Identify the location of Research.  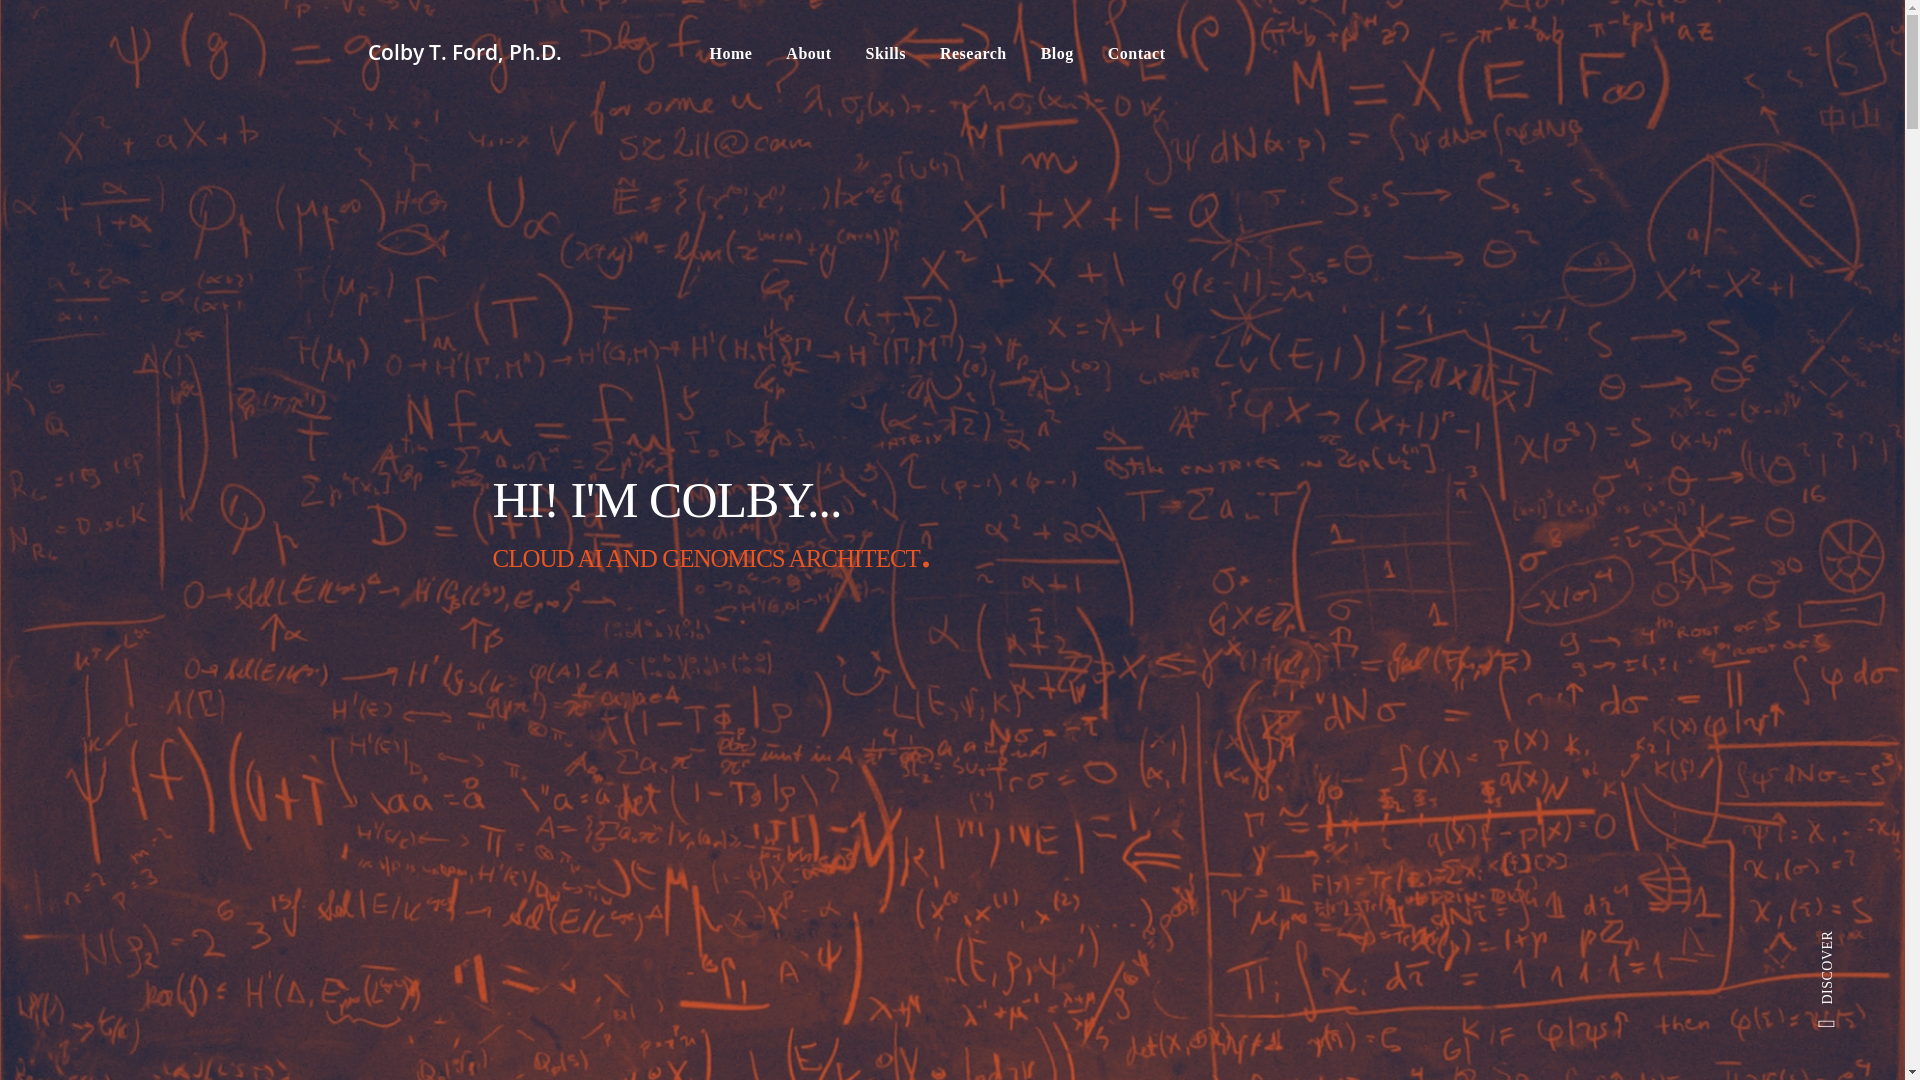
(973, 54).